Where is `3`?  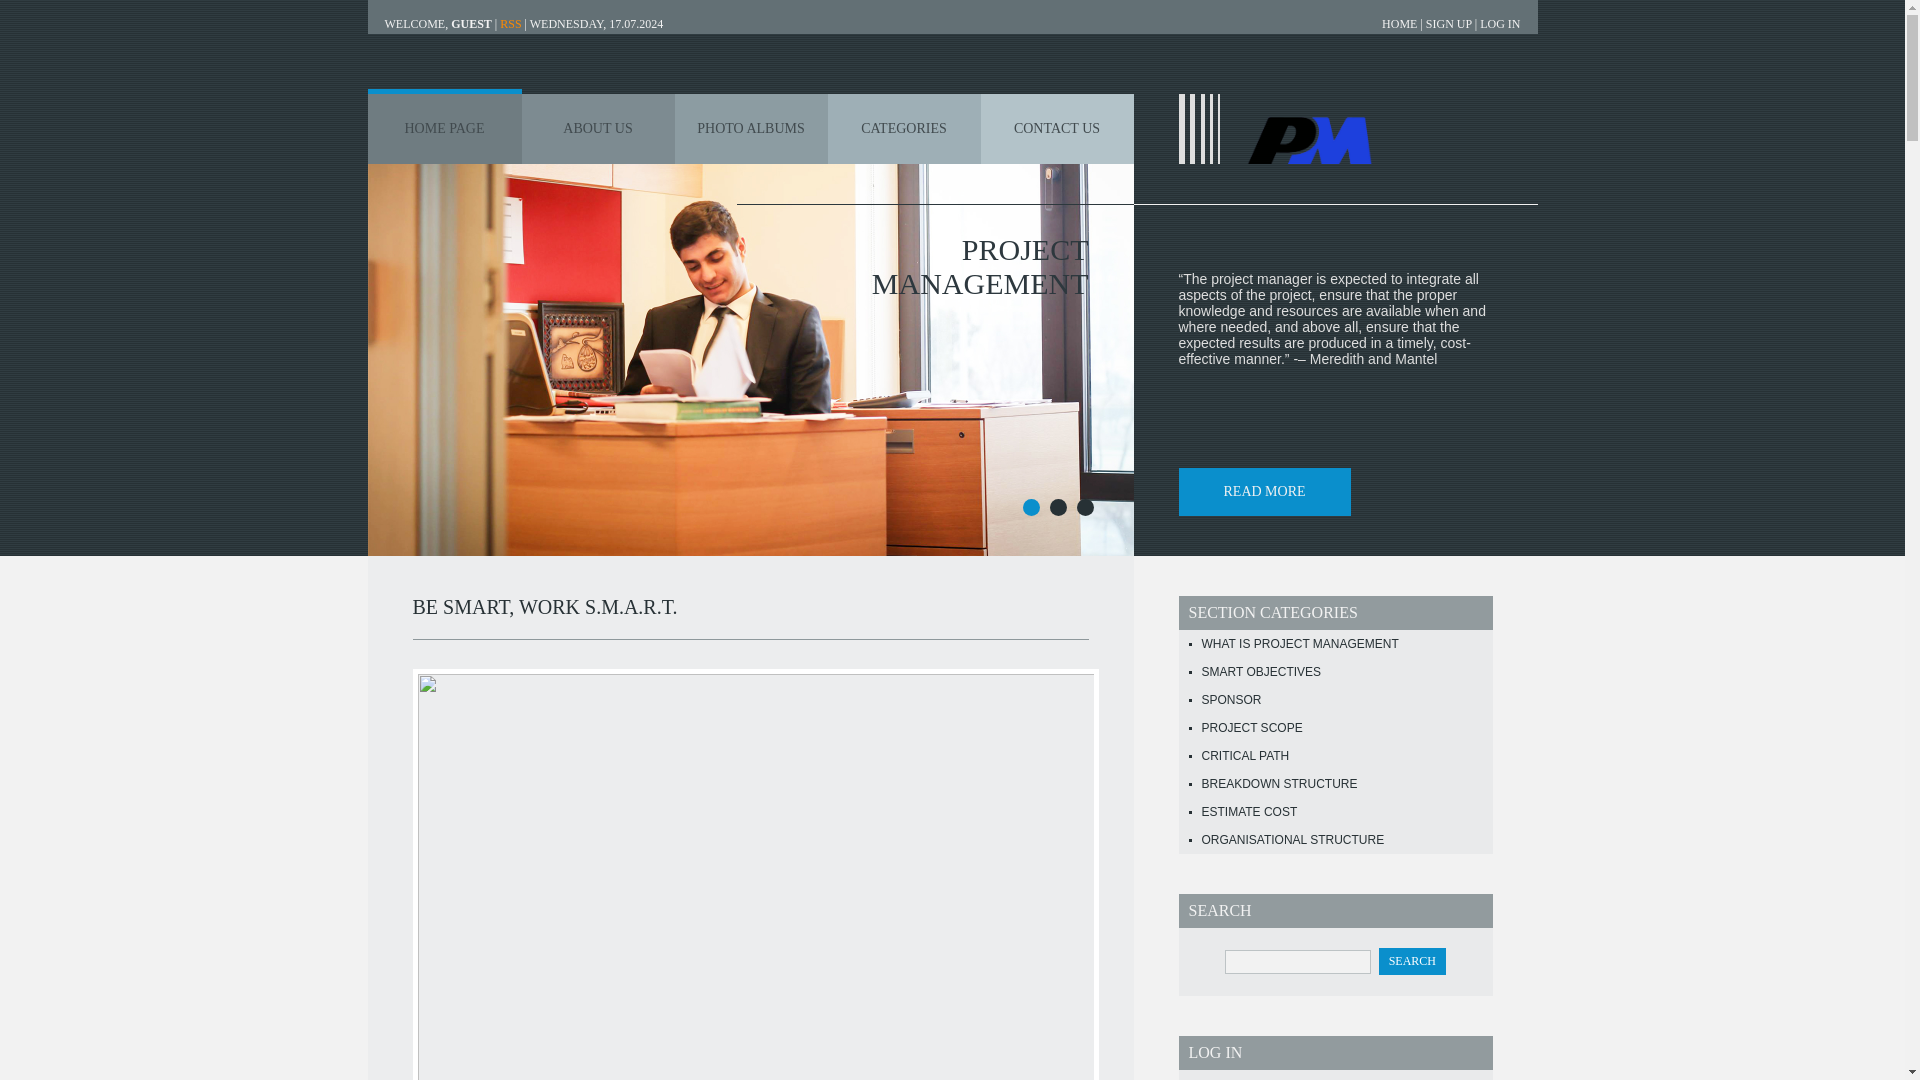
3 is located at coordinates (1084, 507).